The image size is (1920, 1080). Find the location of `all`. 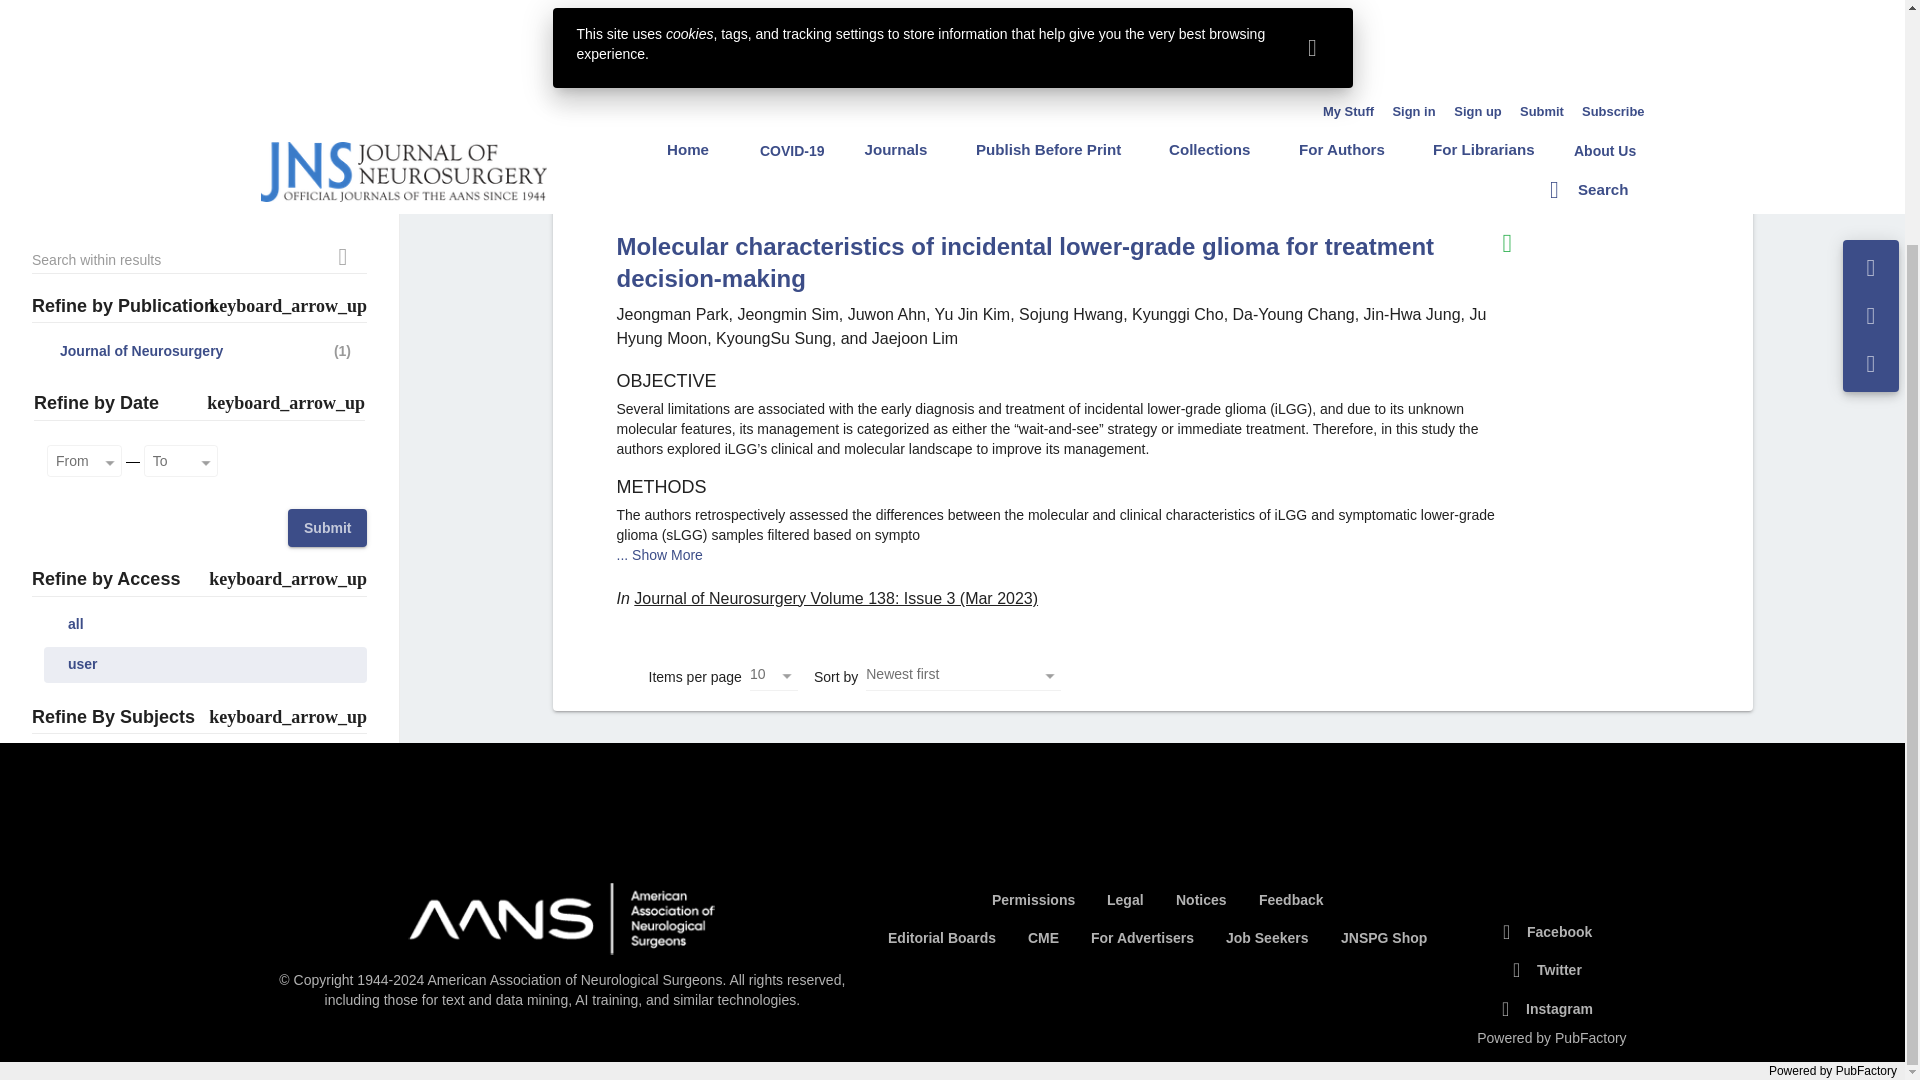

all is located at coordinates (205, 322).